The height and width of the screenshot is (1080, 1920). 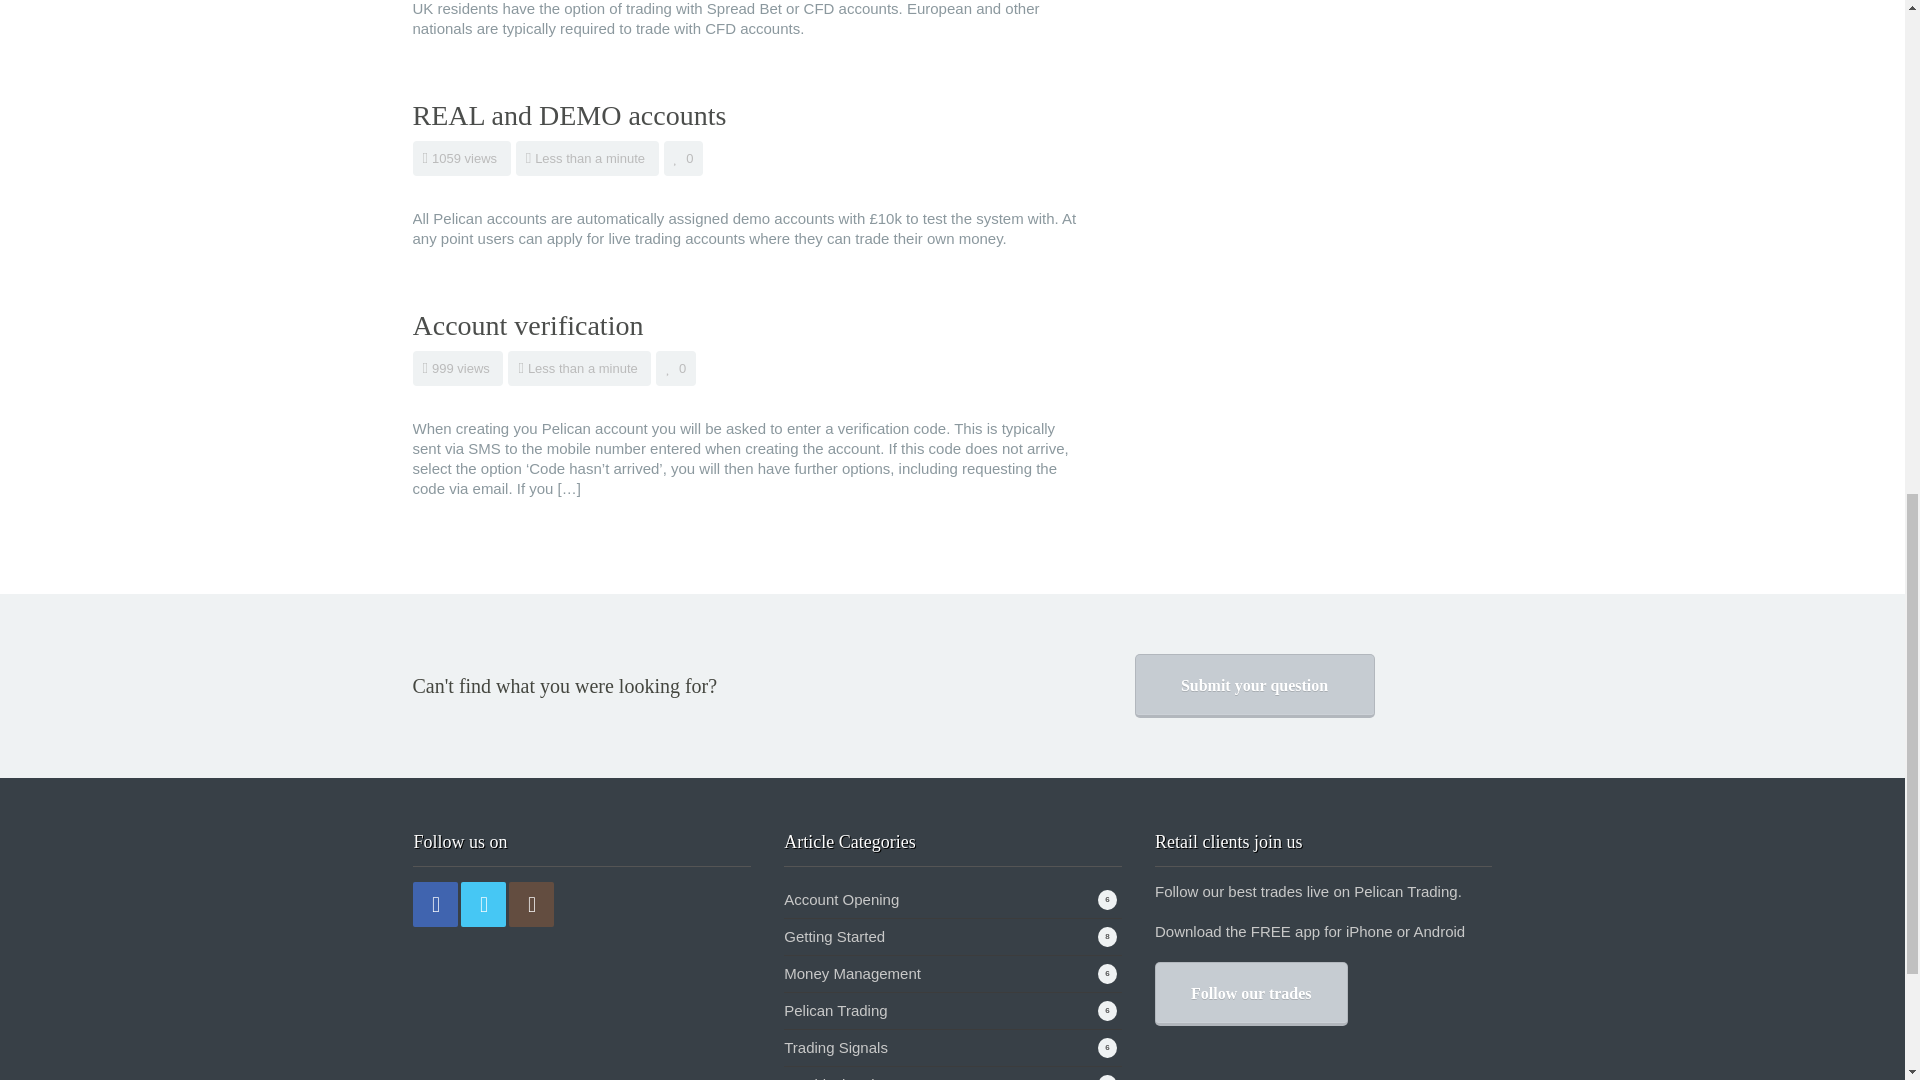 What do you see at coordinates (676, 368) in the screenshot?
I see `0` at bounding box center [676, 368].